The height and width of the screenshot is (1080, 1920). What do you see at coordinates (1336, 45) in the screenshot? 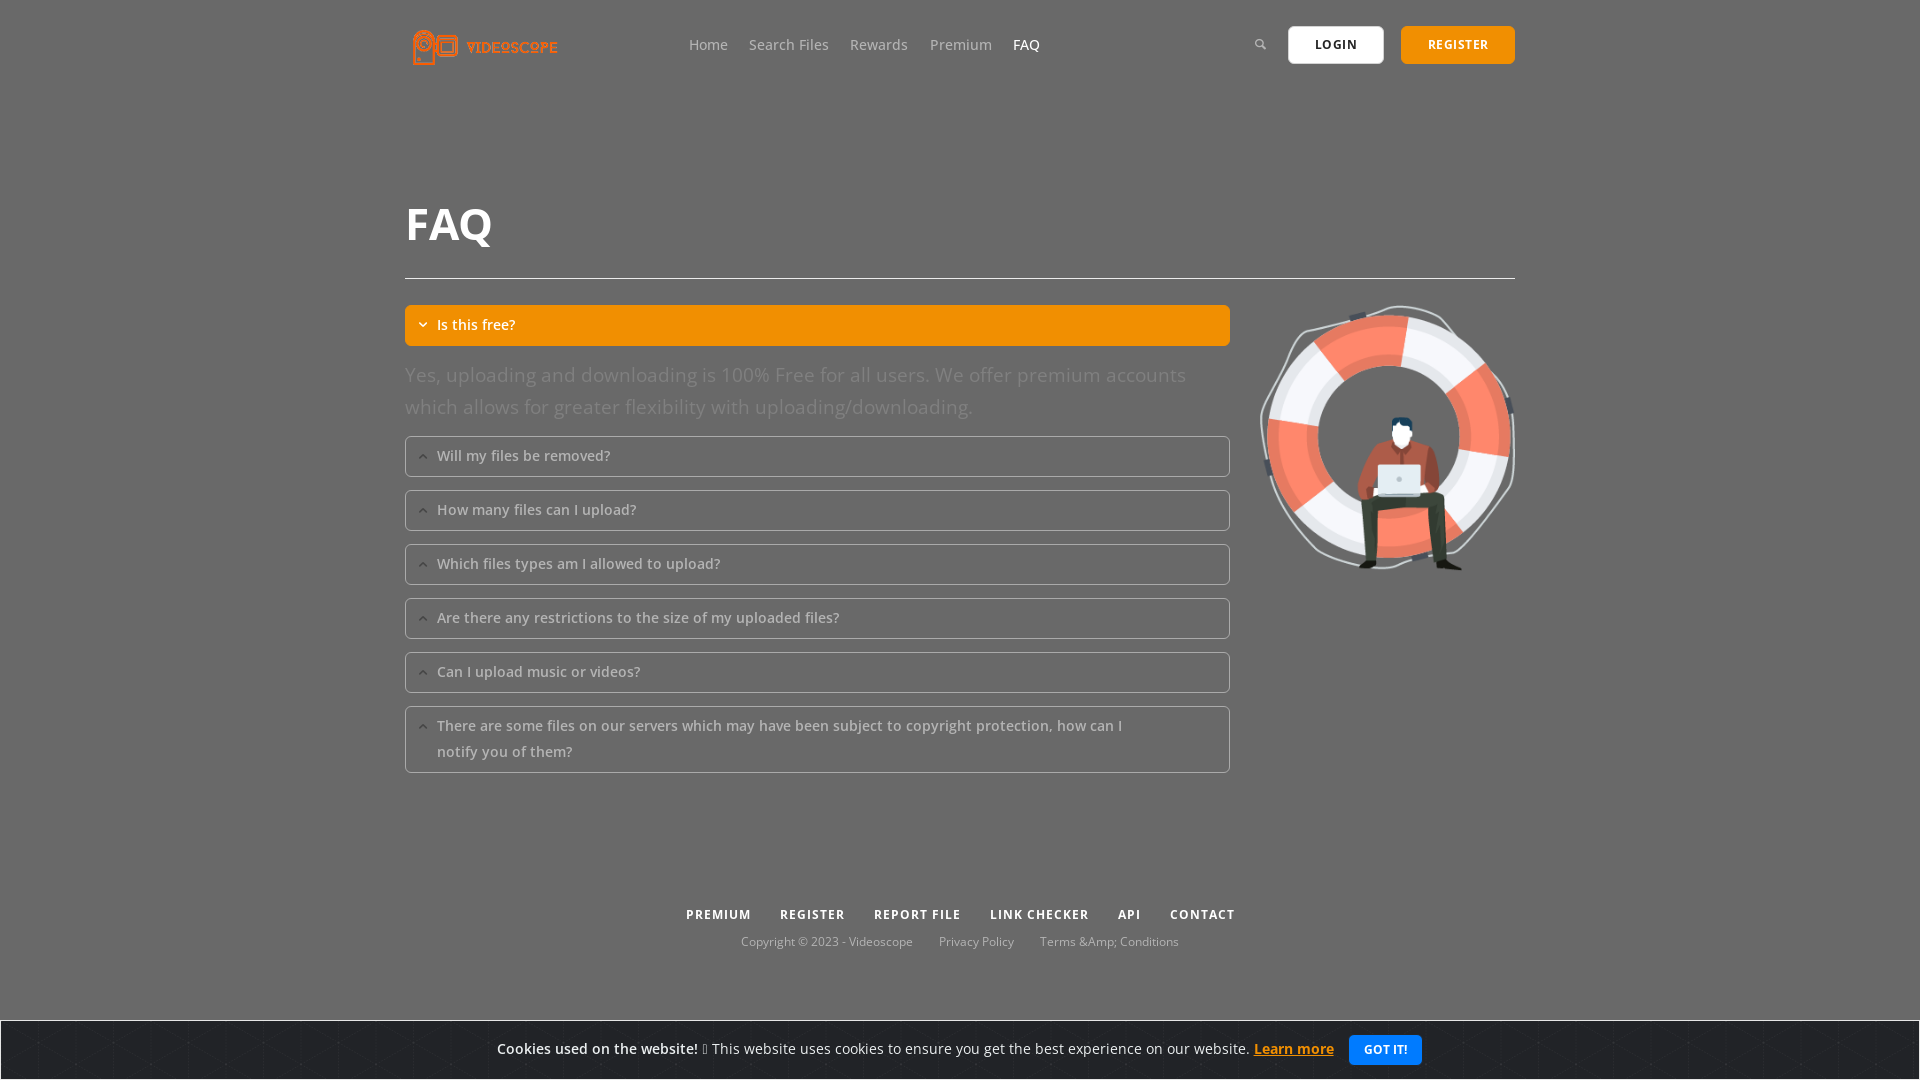
I see `LOGIN` at bounding box center [1336, 45].